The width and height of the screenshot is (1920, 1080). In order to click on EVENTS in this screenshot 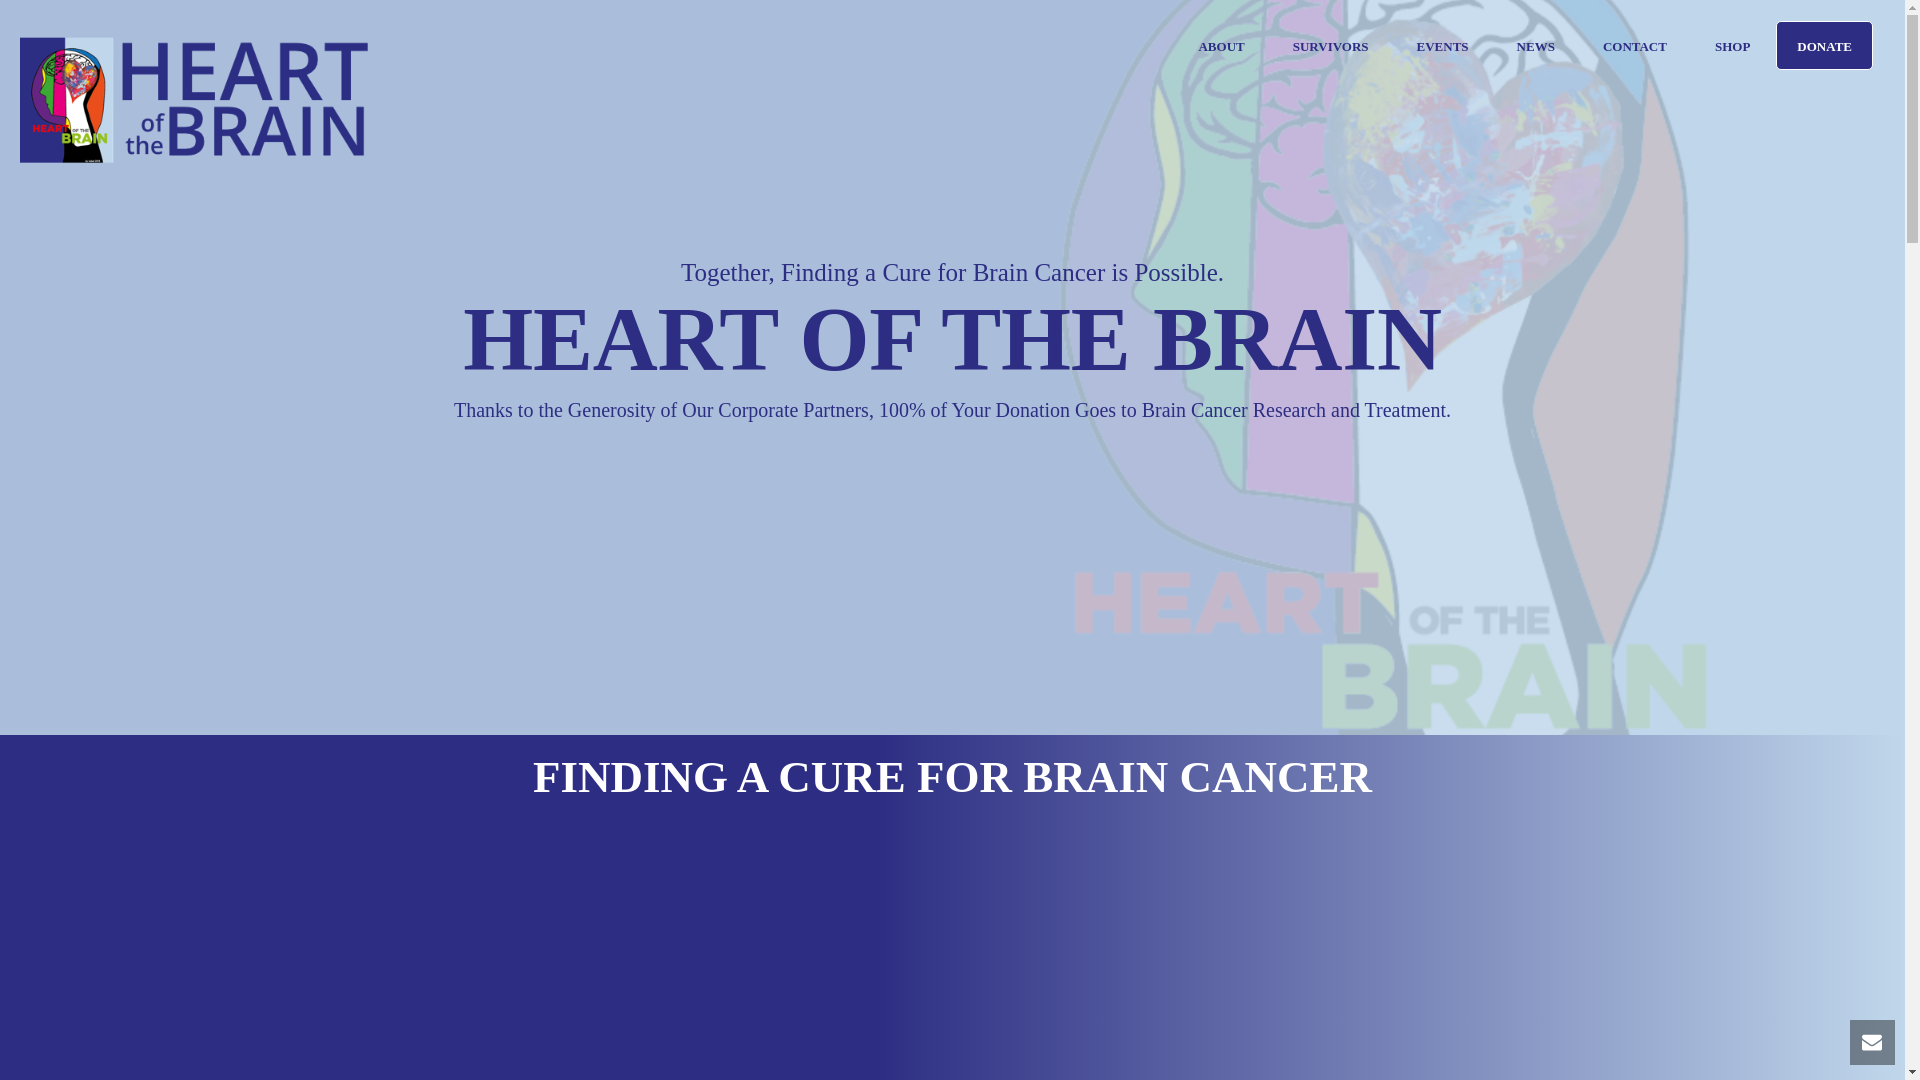, I will do `click(1443, 46)`.